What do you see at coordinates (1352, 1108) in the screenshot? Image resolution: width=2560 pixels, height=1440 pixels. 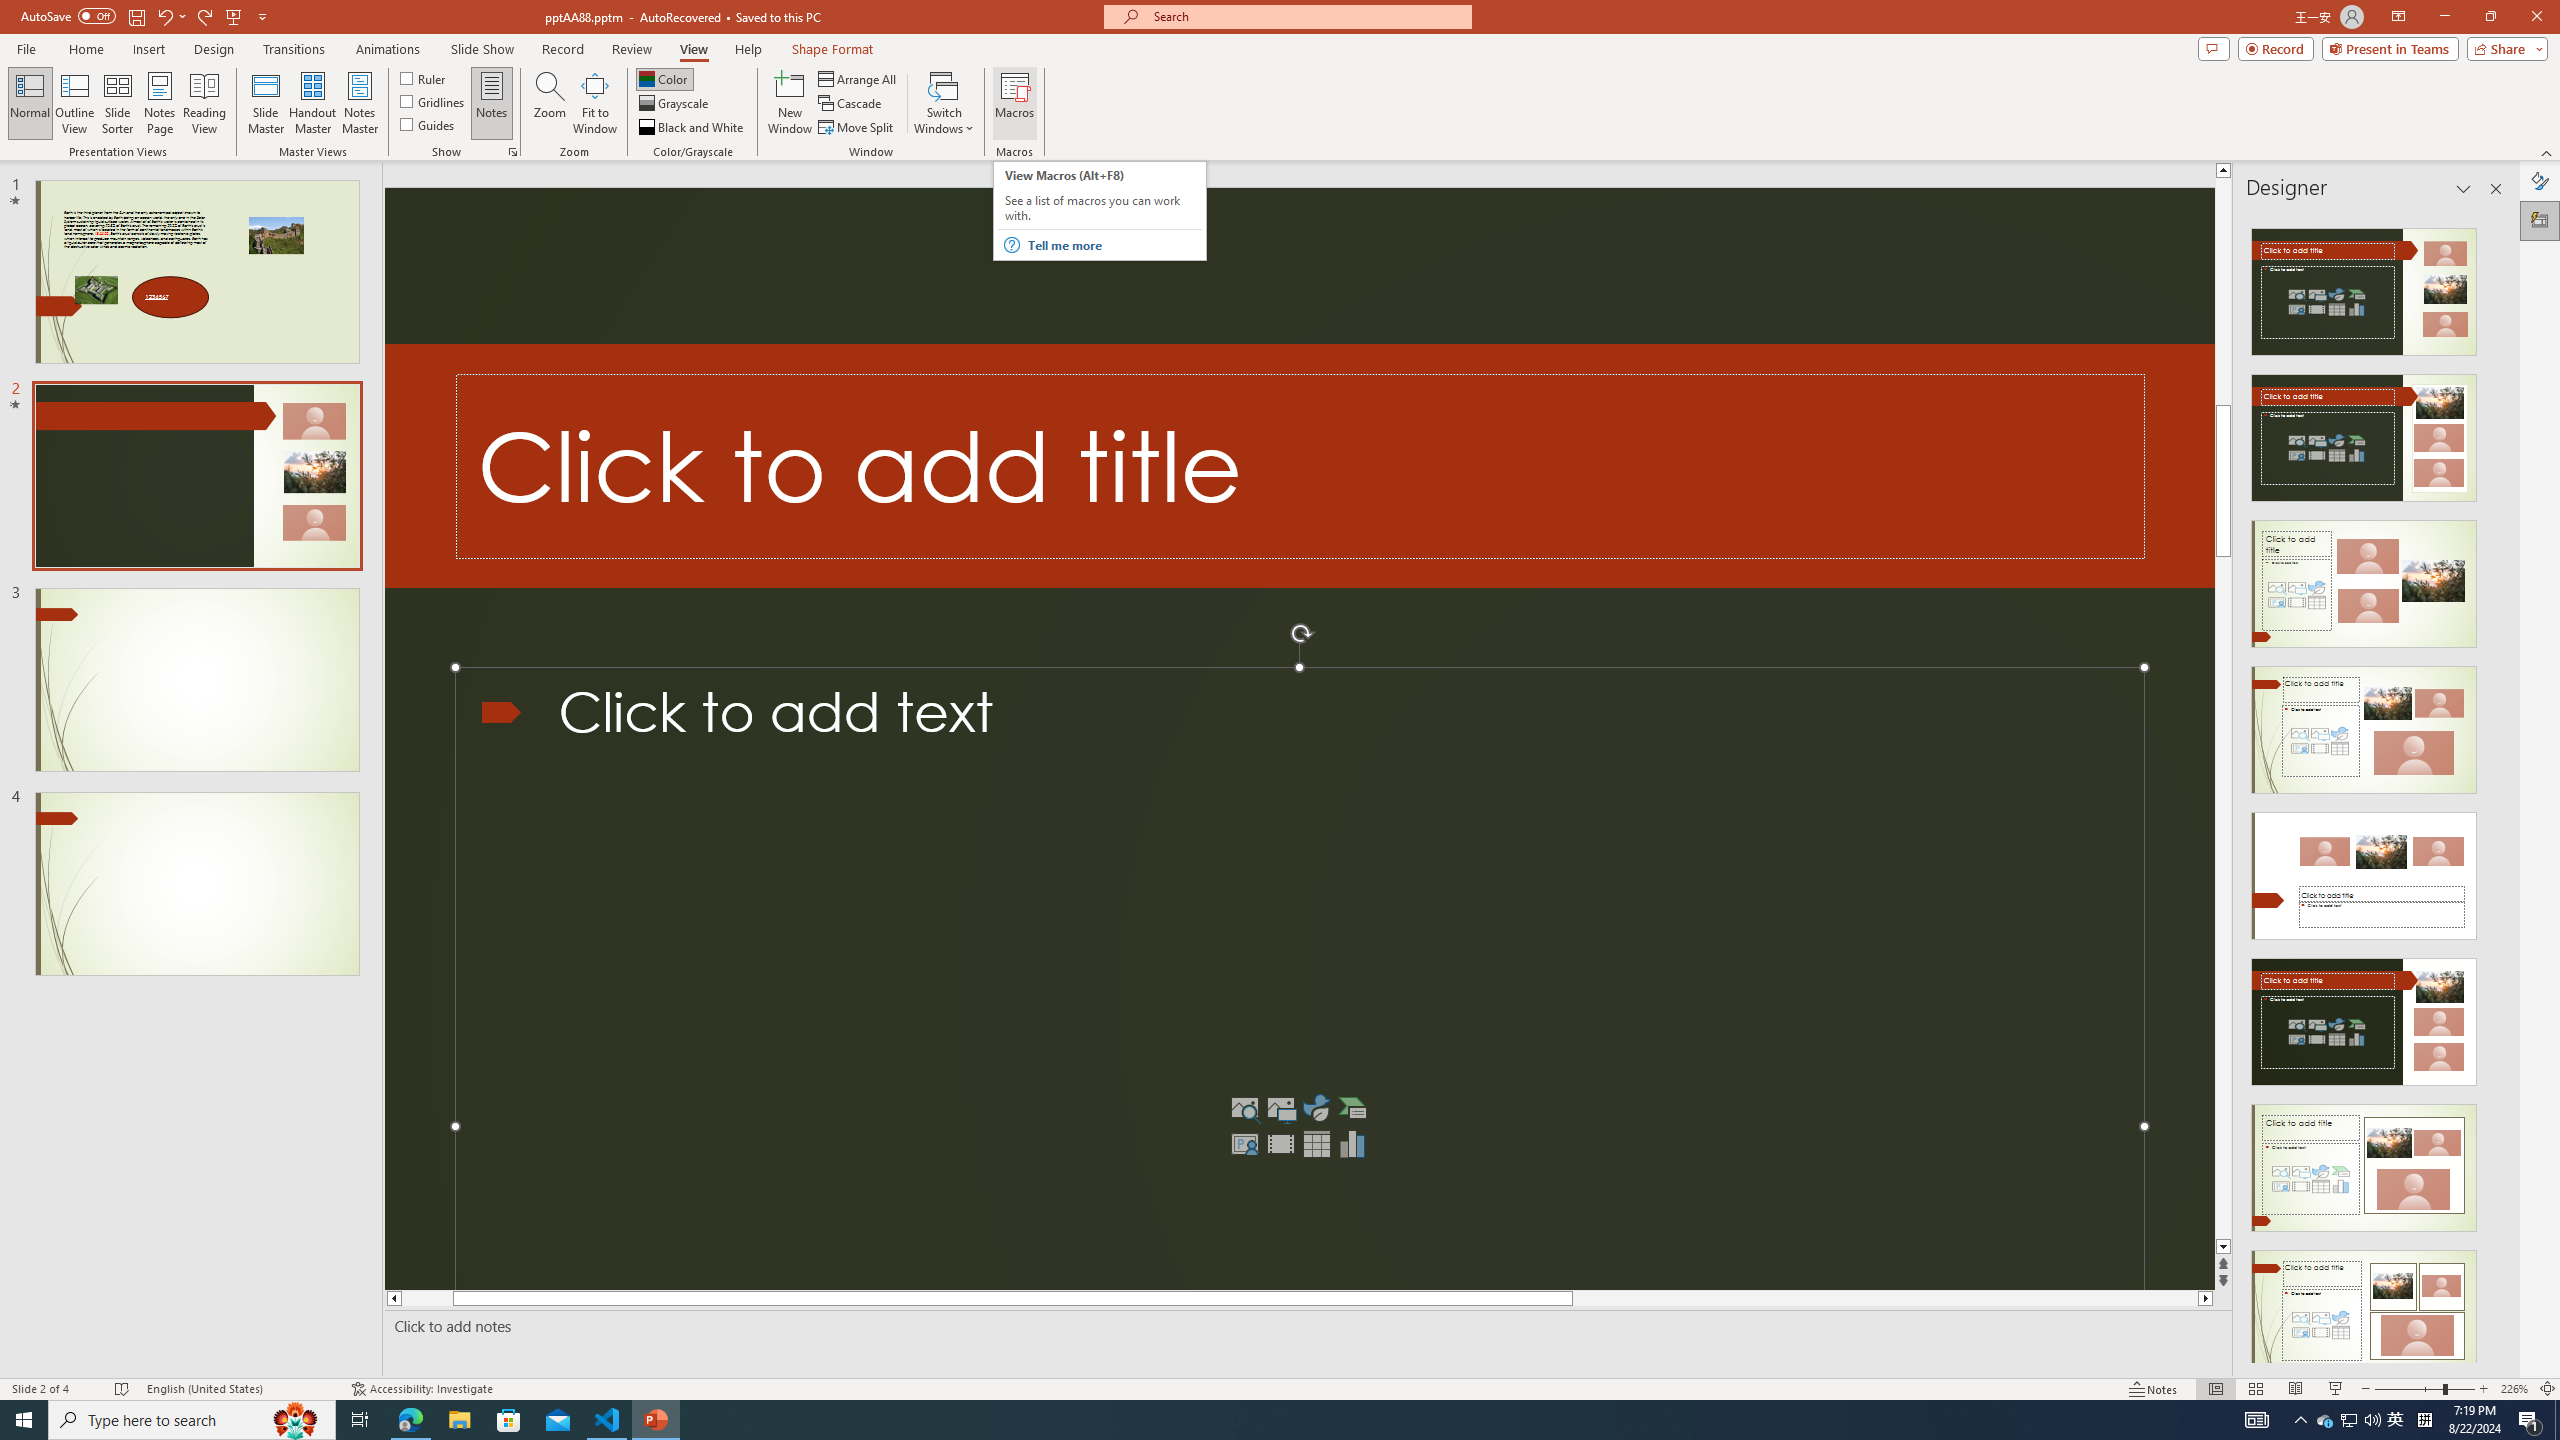 I see `Insert a SmartArt Graphic` at bounding box center [1352, 1108].